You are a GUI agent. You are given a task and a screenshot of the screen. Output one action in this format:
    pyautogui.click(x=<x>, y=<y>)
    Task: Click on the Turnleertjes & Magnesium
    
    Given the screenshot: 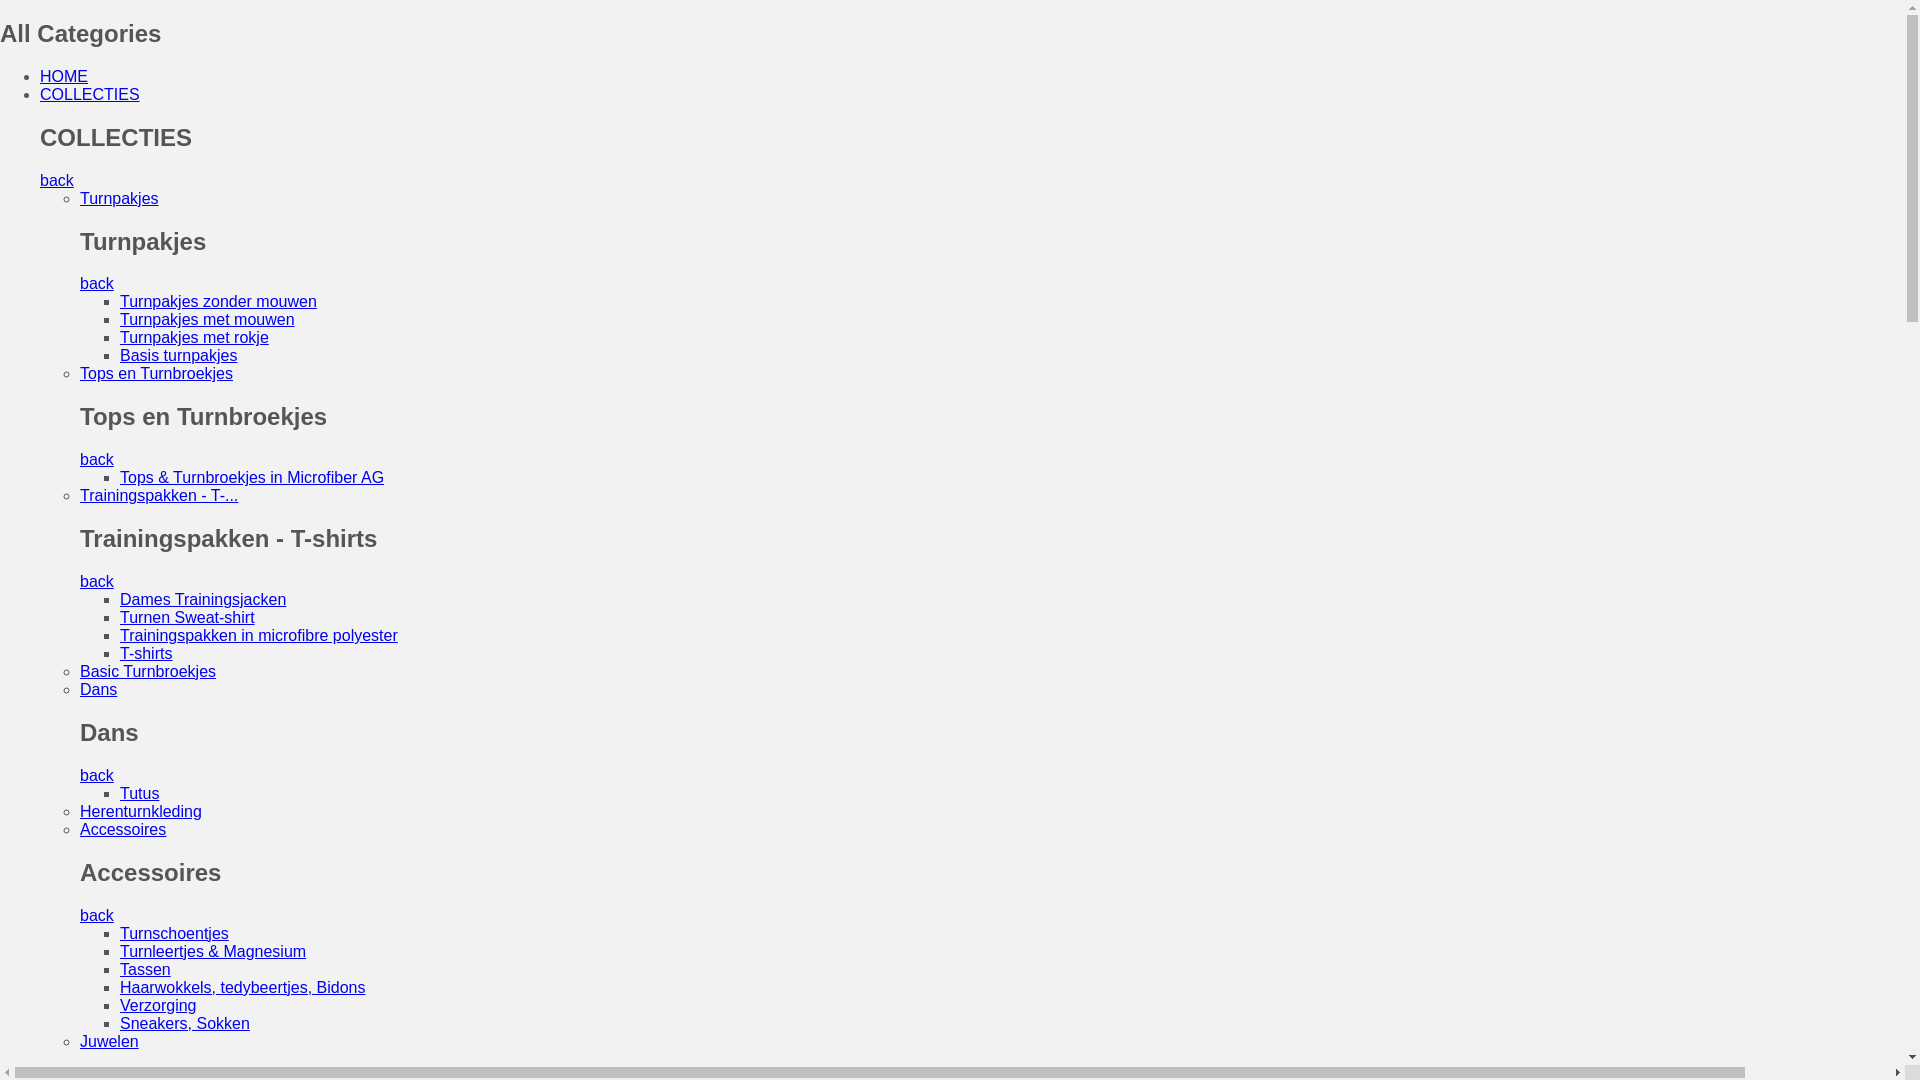 What is the action you would take?
    pyautogui.click(x=213, y=952)
    